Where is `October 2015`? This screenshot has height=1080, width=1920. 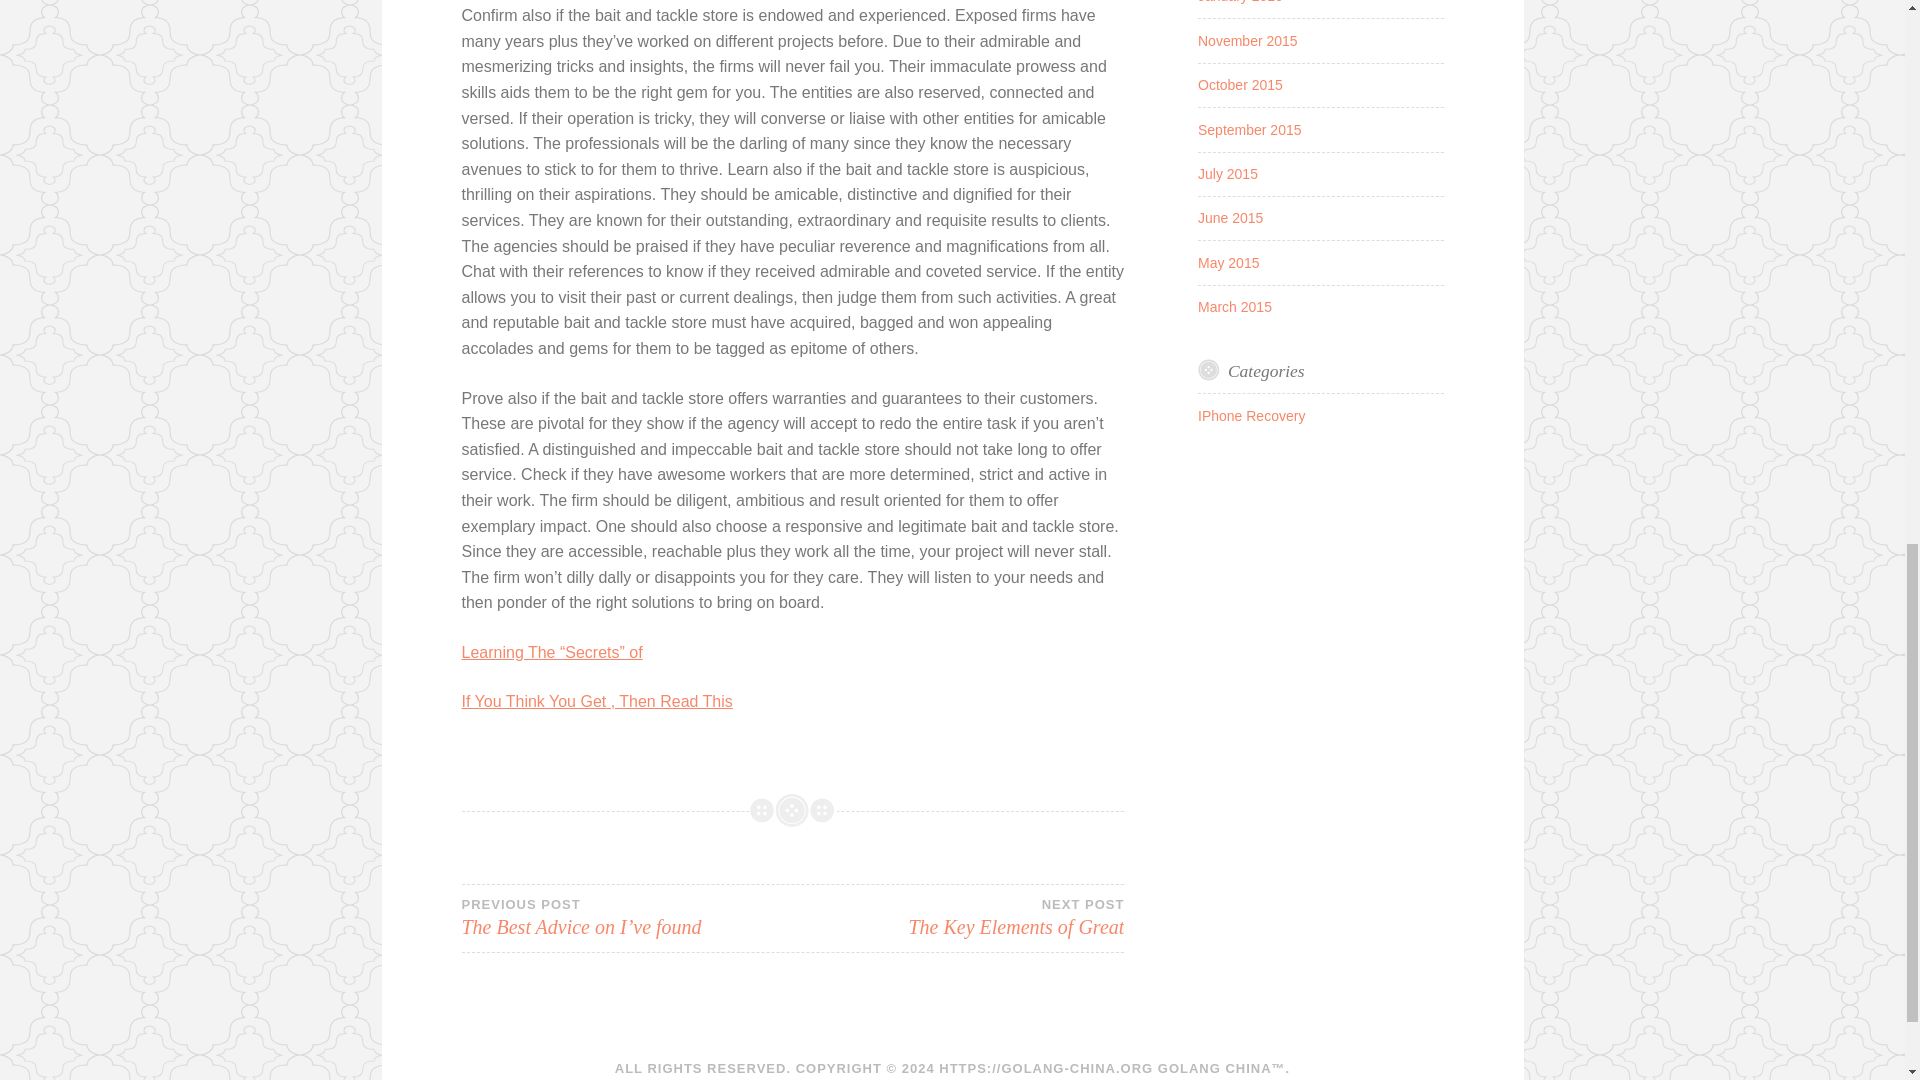
October 2015 is located at coordinates (1248, 40).